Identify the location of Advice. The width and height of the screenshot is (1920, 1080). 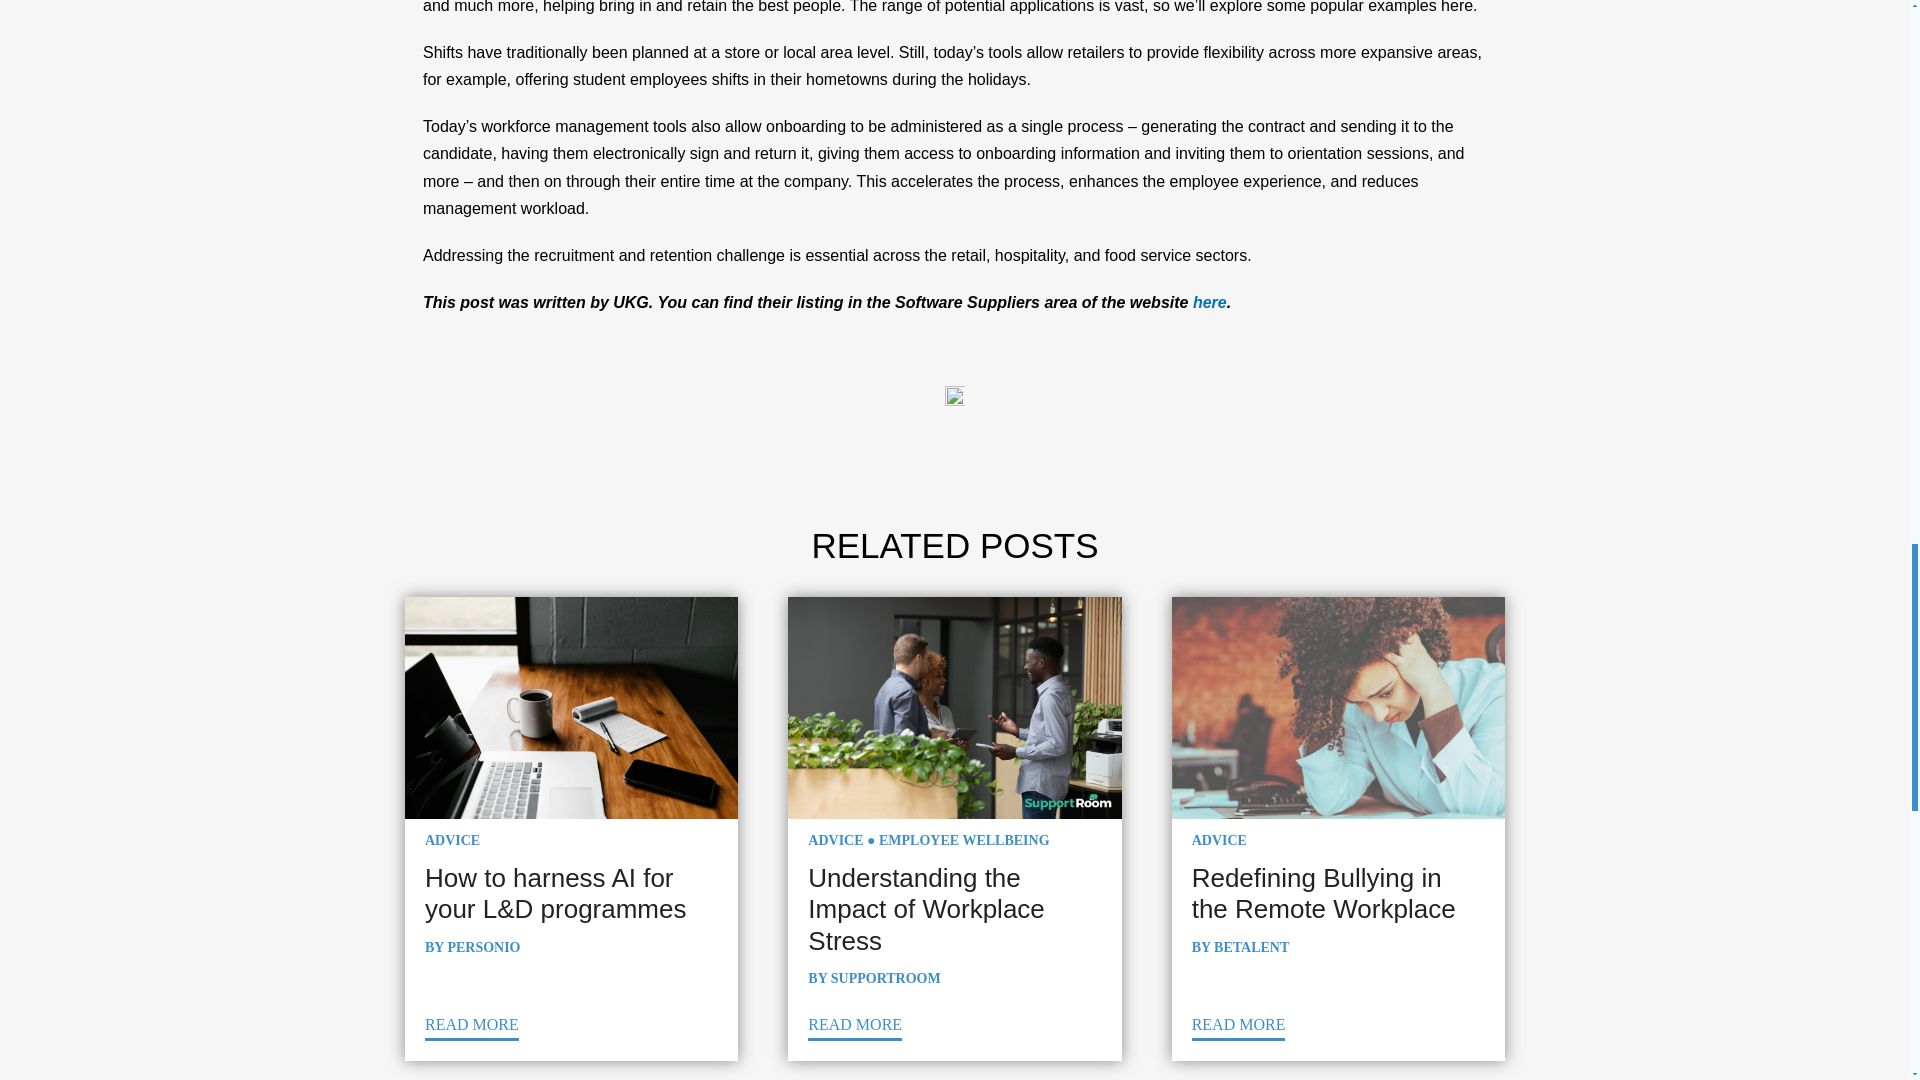
(1219, 840).